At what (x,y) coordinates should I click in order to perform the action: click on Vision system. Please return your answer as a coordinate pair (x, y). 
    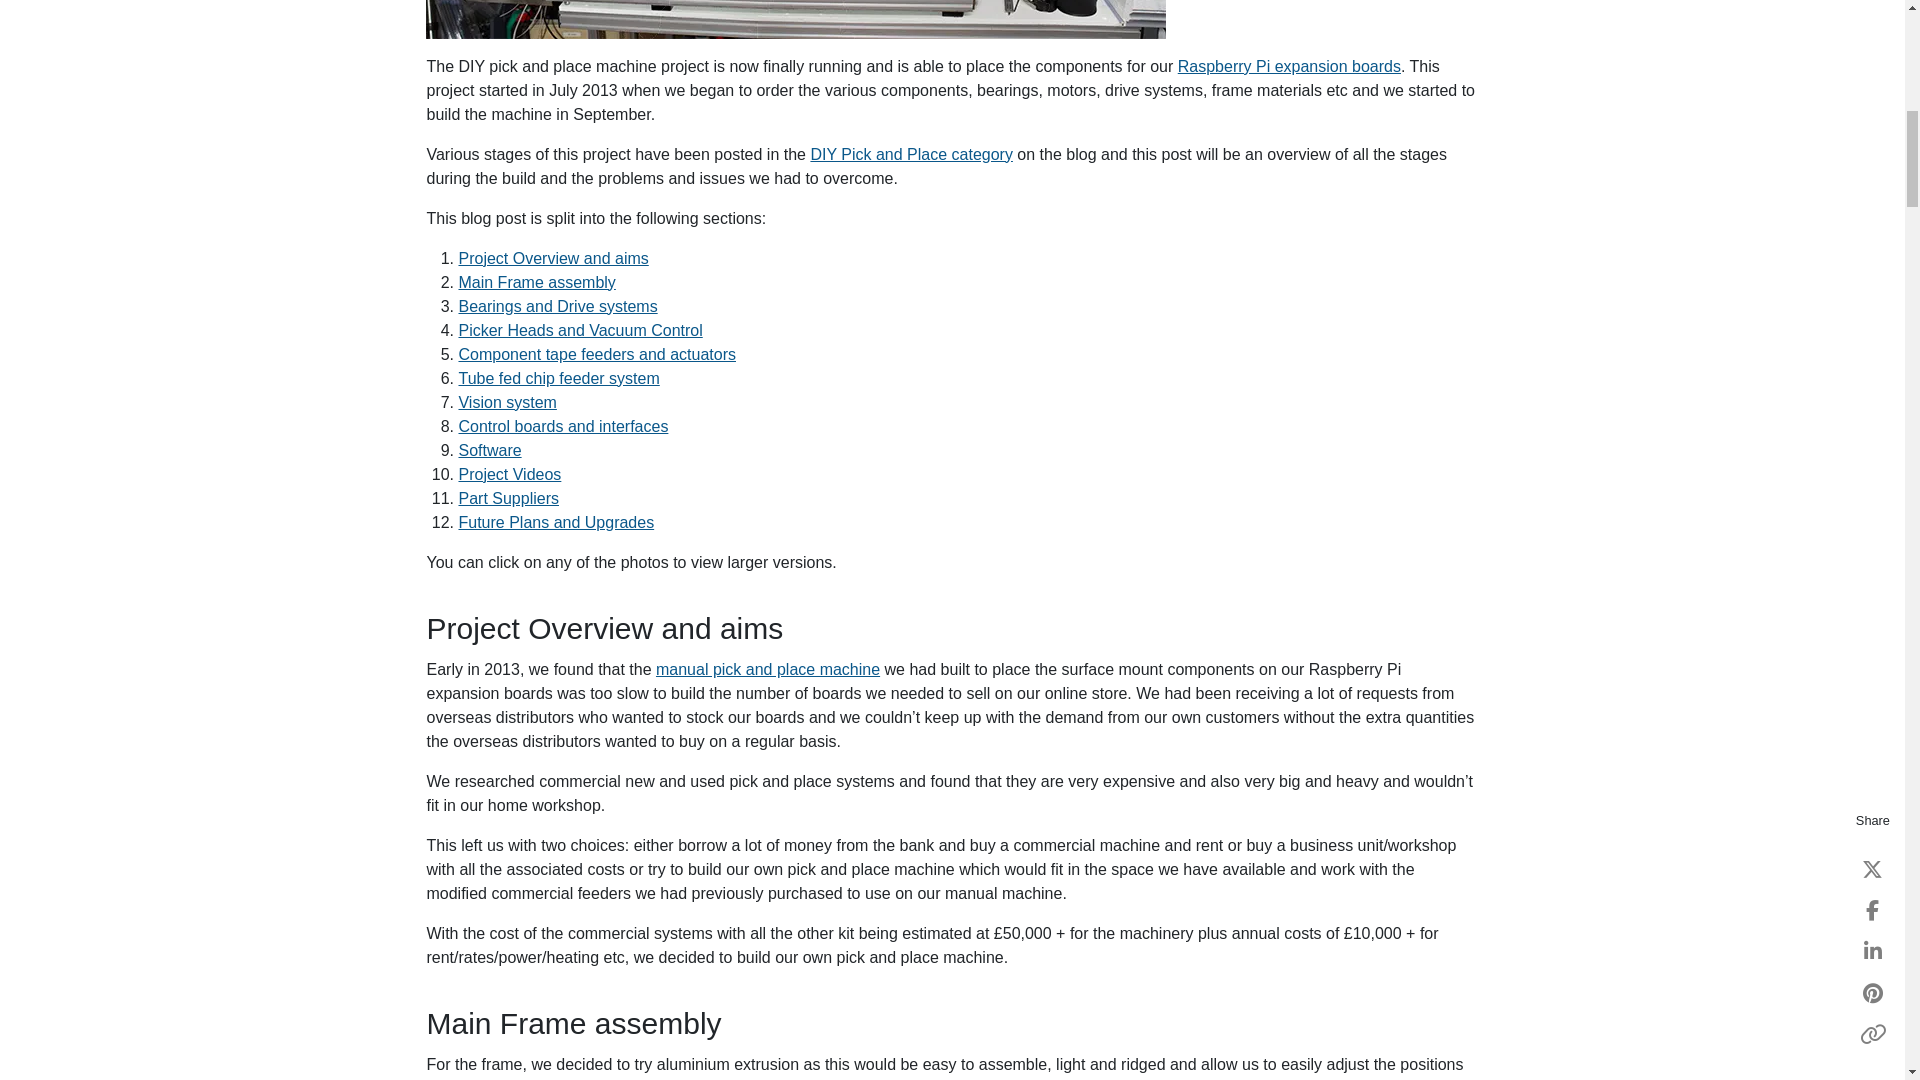
    Looking at the image, I should click on (507, 402).